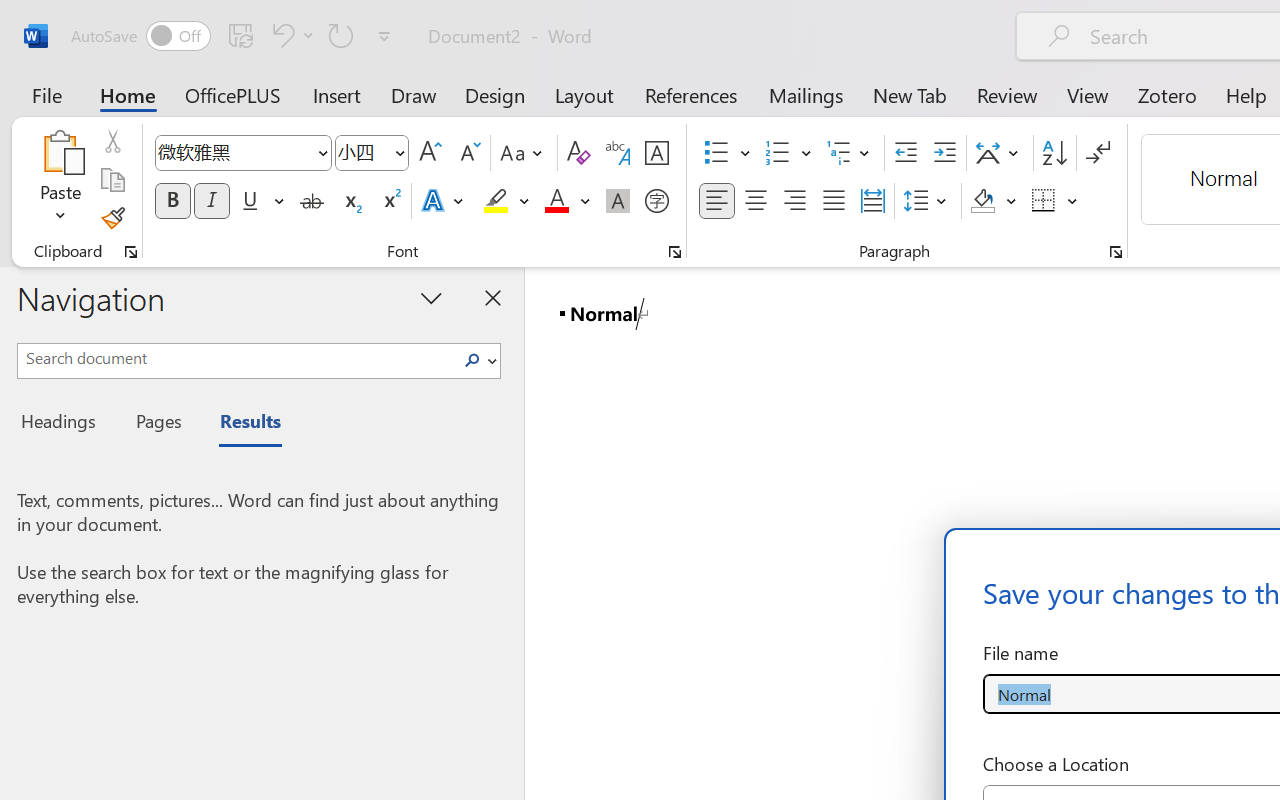 The image size is (1280, 800). Describe the element at coordinates (656, 201) in the screenshot. I see `Enclose Characters...` at that location.